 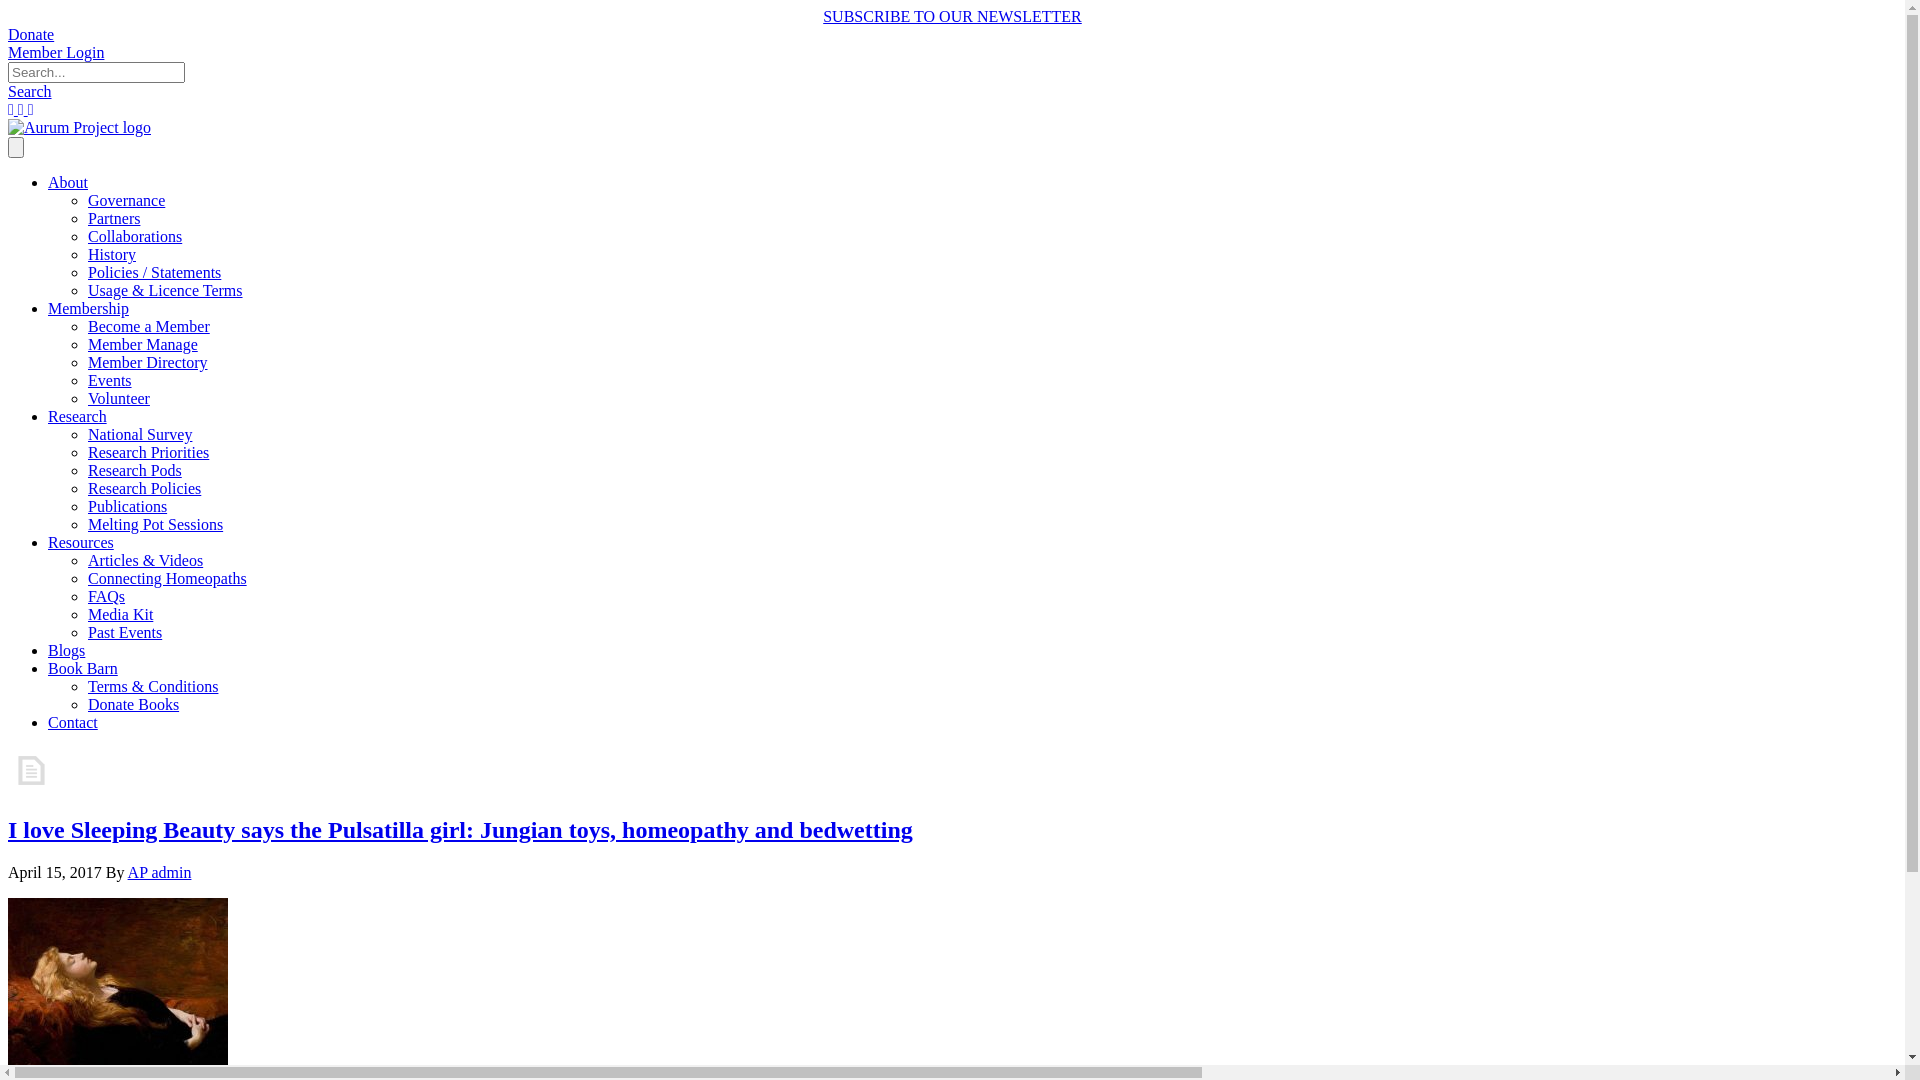 I want to click on Resources, so click(x=81, y=542).